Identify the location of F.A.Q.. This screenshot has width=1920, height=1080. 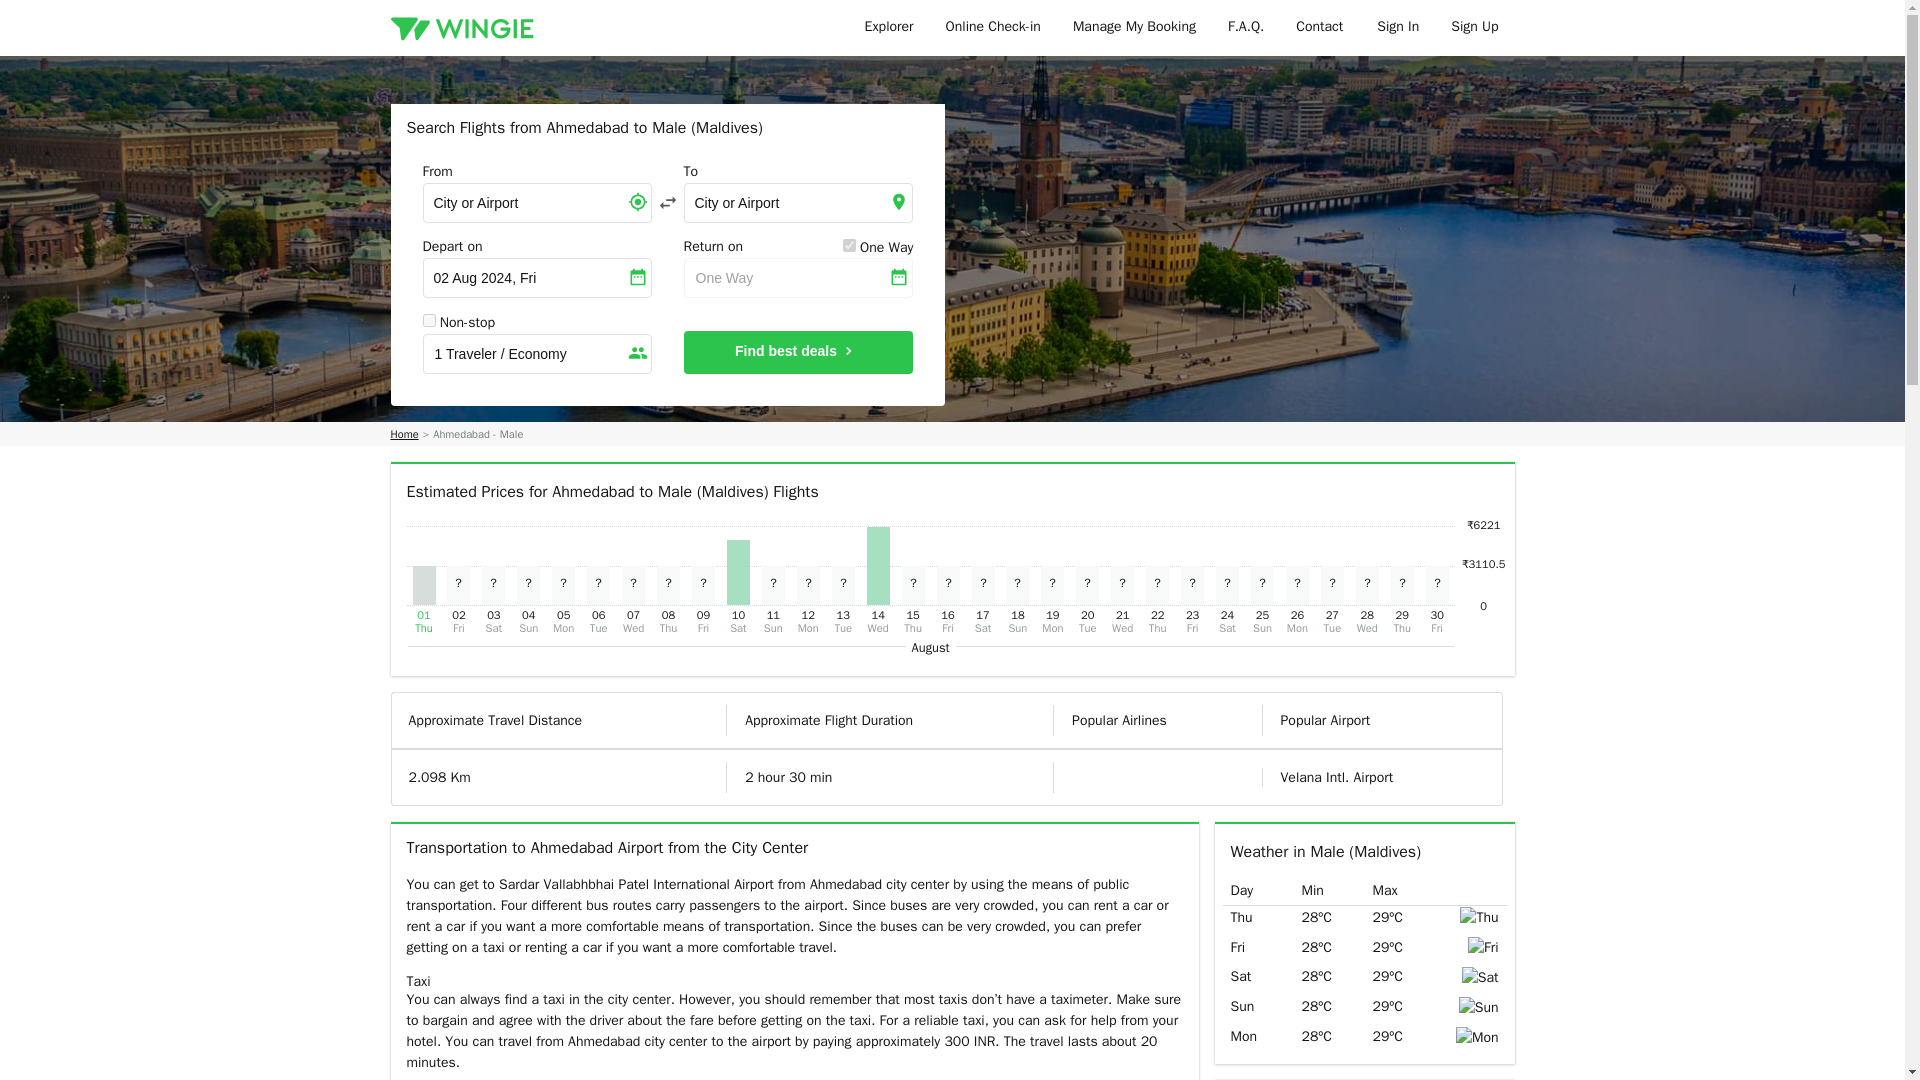
(1246, 28).